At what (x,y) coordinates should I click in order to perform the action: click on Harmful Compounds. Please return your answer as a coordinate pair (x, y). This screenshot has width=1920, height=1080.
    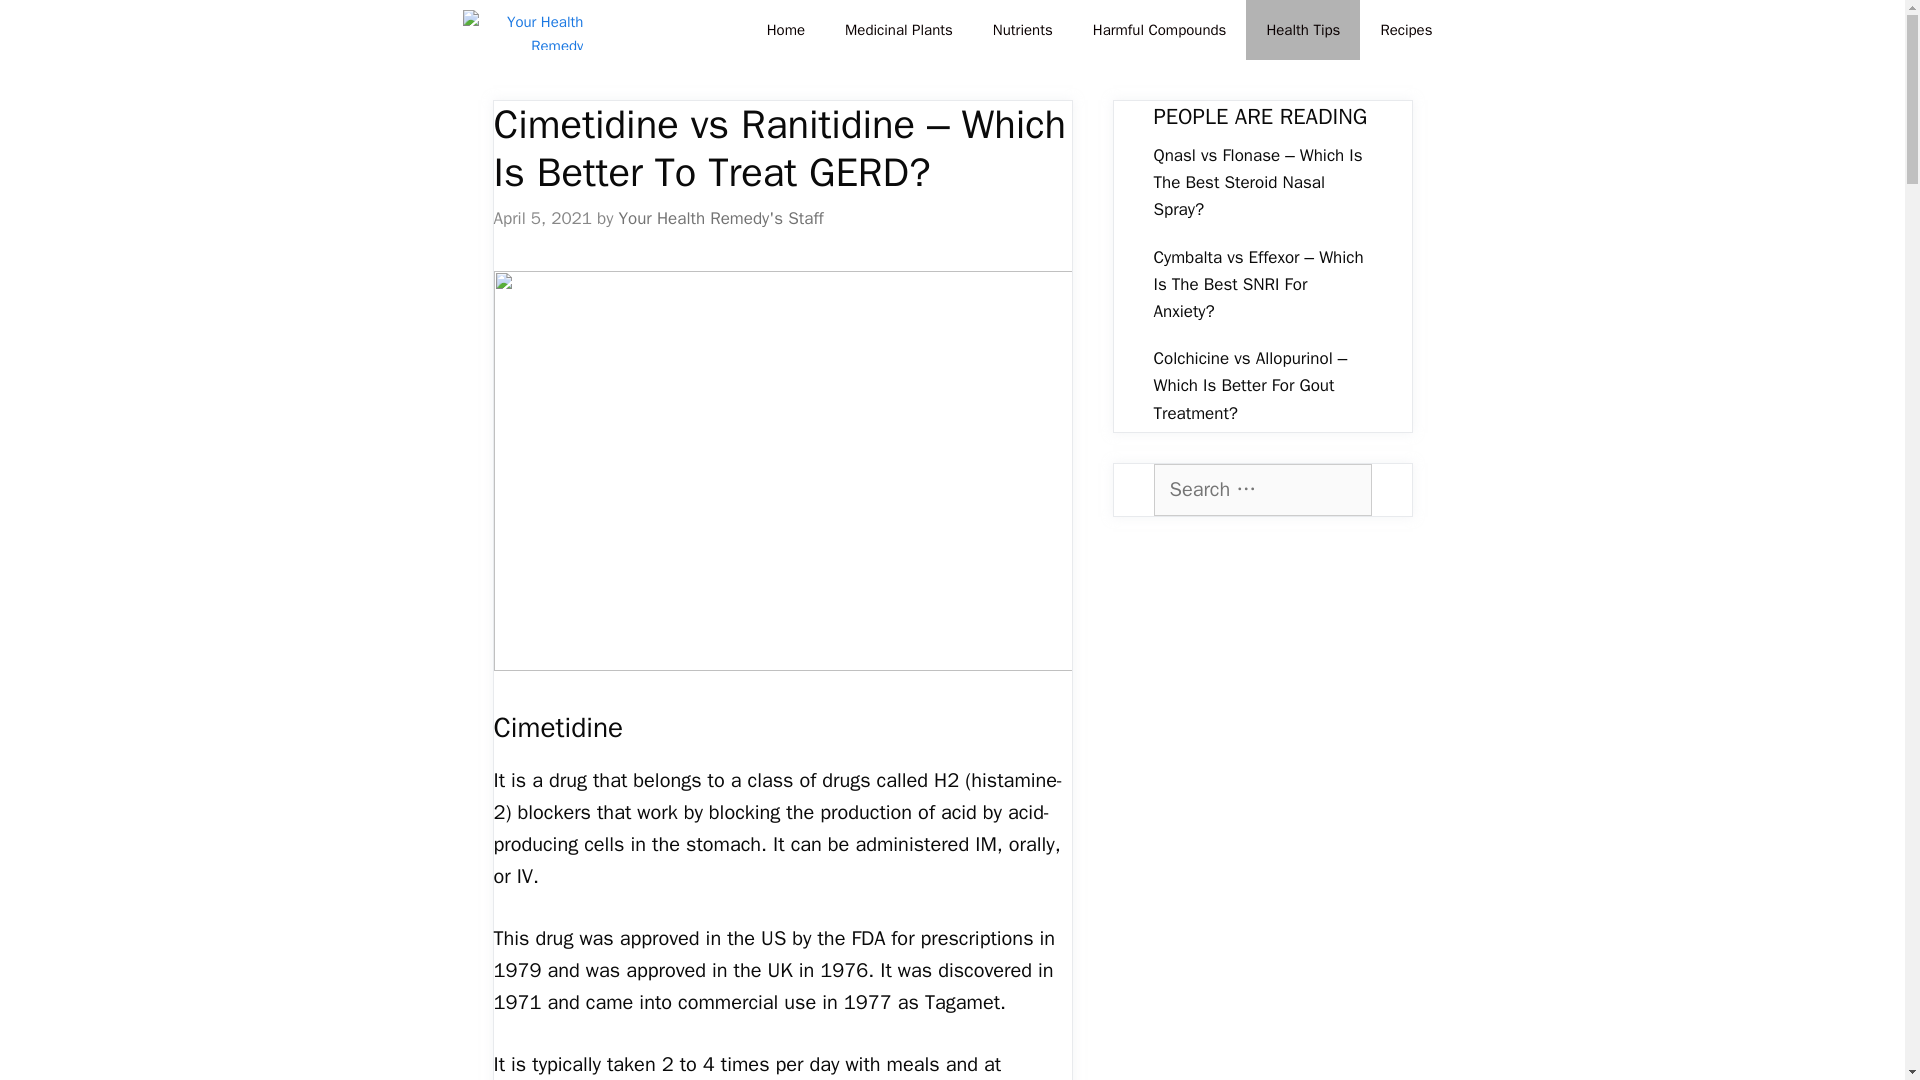
    Looking at the image, I should click on (1160, 30).